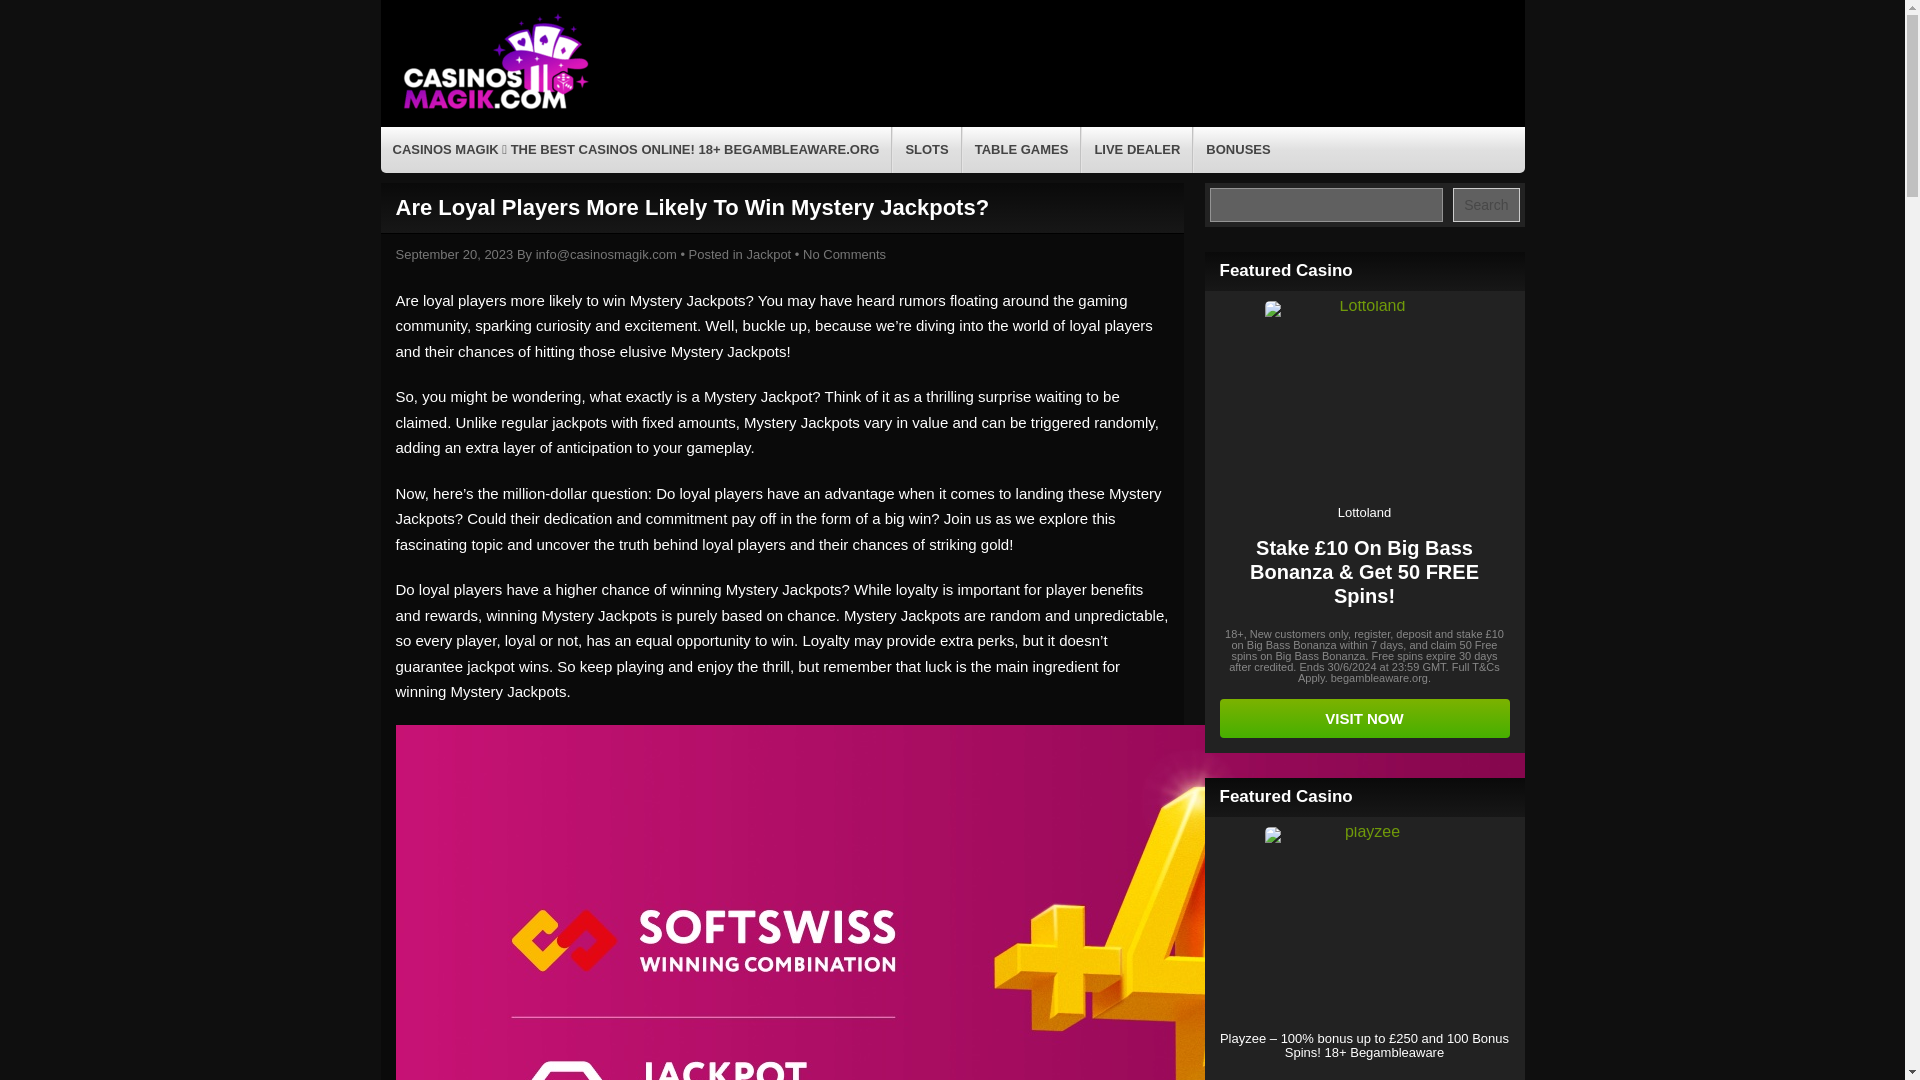 The height and width of the screenshot is (1080, 1920). What do you see at coordinates (1022, 150) in the screenshot?
I see `TABLE GAMES` at bounding box center [1022, 150].